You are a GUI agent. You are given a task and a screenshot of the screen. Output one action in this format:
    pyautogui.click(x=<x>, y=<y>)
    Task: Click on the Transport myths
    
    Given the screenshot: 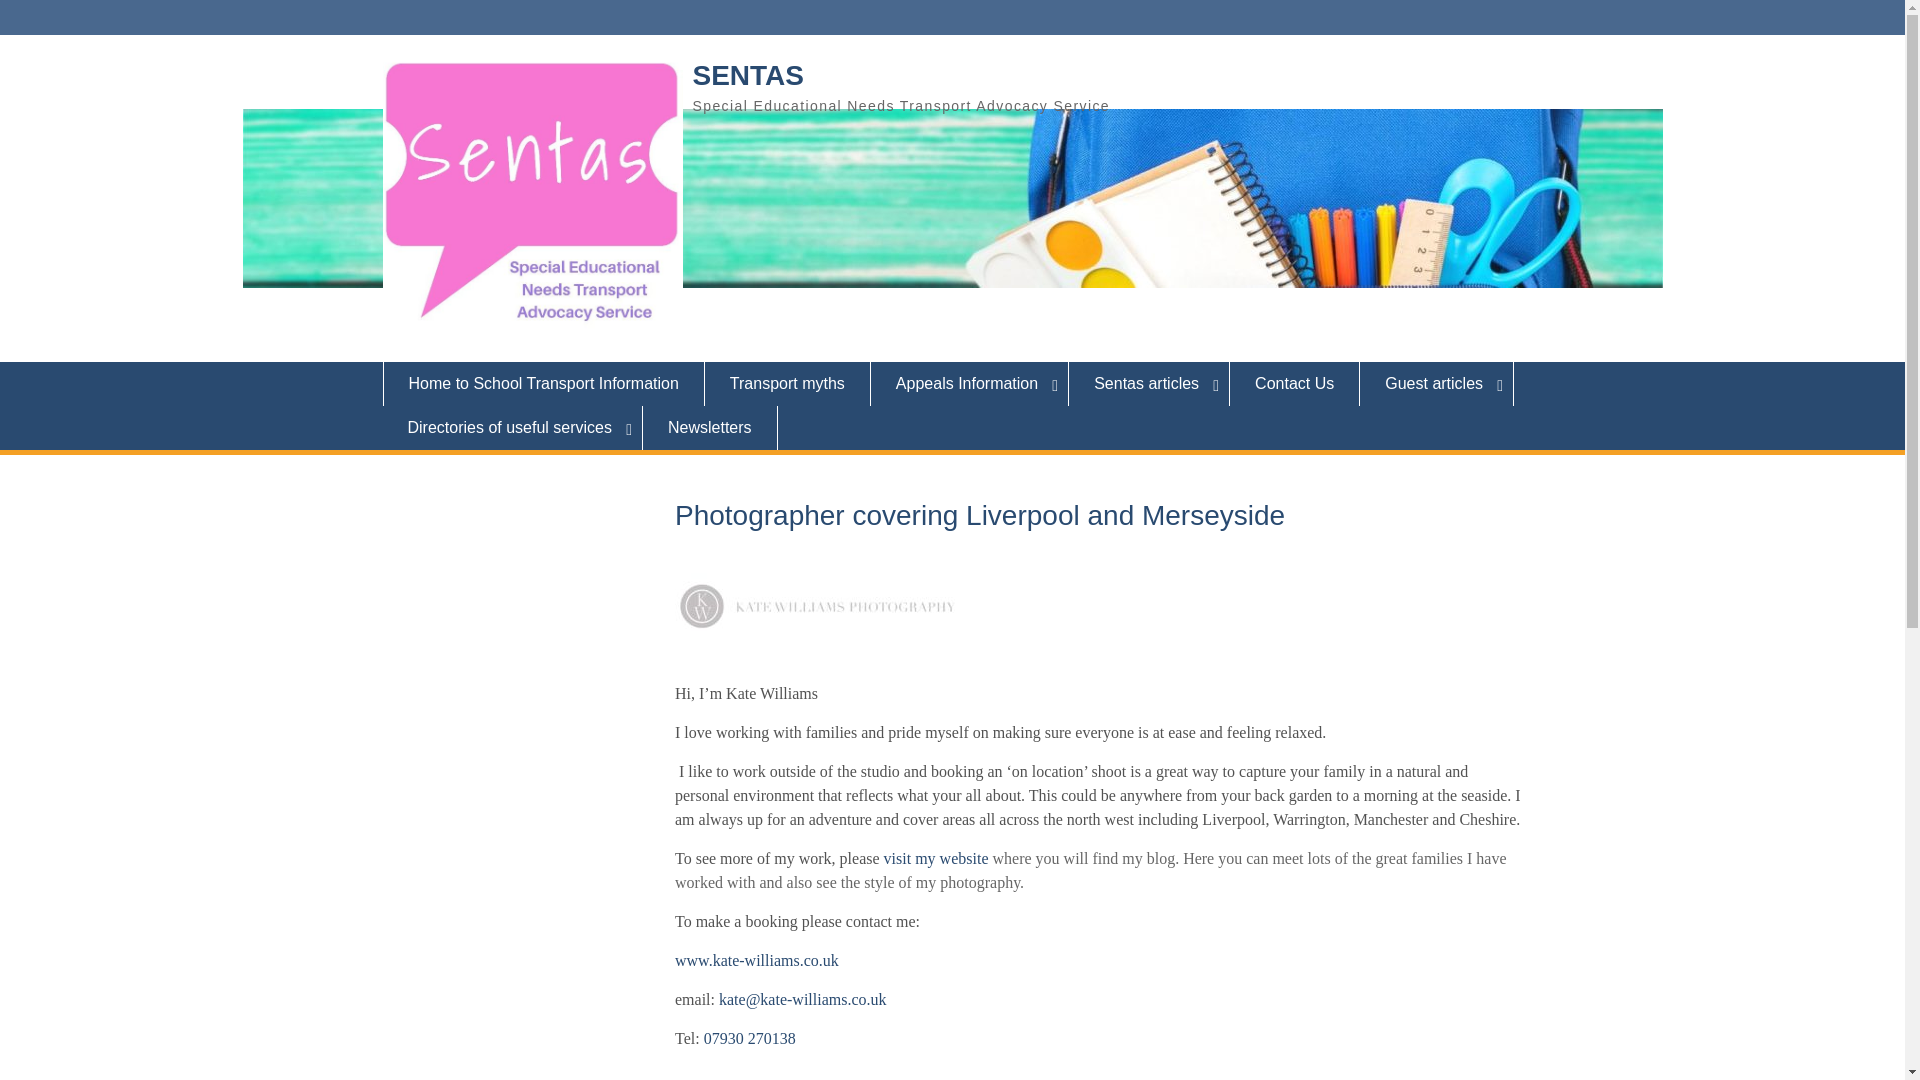 What is the action you would take?
    pyautogui.click(x=788, y=384)
    